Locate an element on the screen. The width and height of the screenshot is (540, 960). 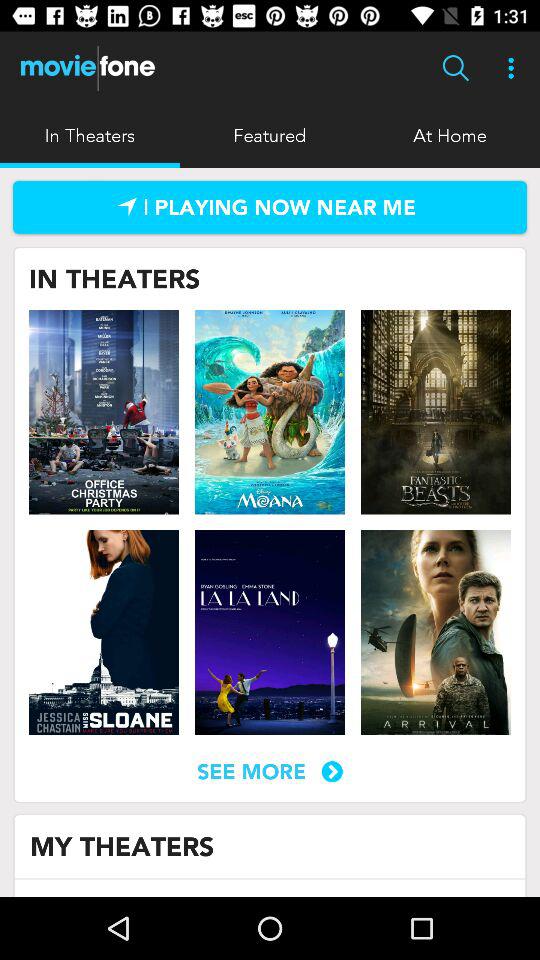
select movie is located at coordinates (270, 632).